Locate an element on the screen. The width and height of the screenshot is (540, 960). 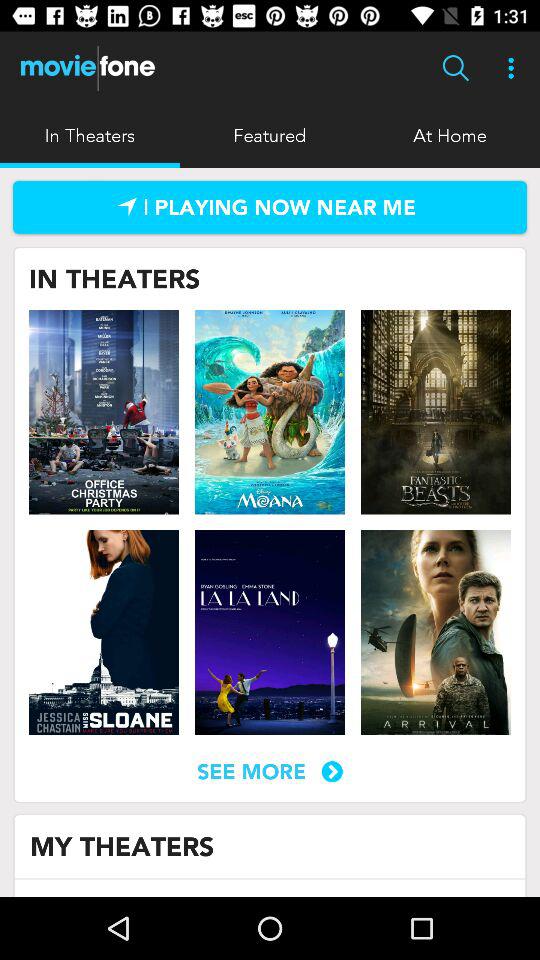
select movie is located at coordinates (270, 632).